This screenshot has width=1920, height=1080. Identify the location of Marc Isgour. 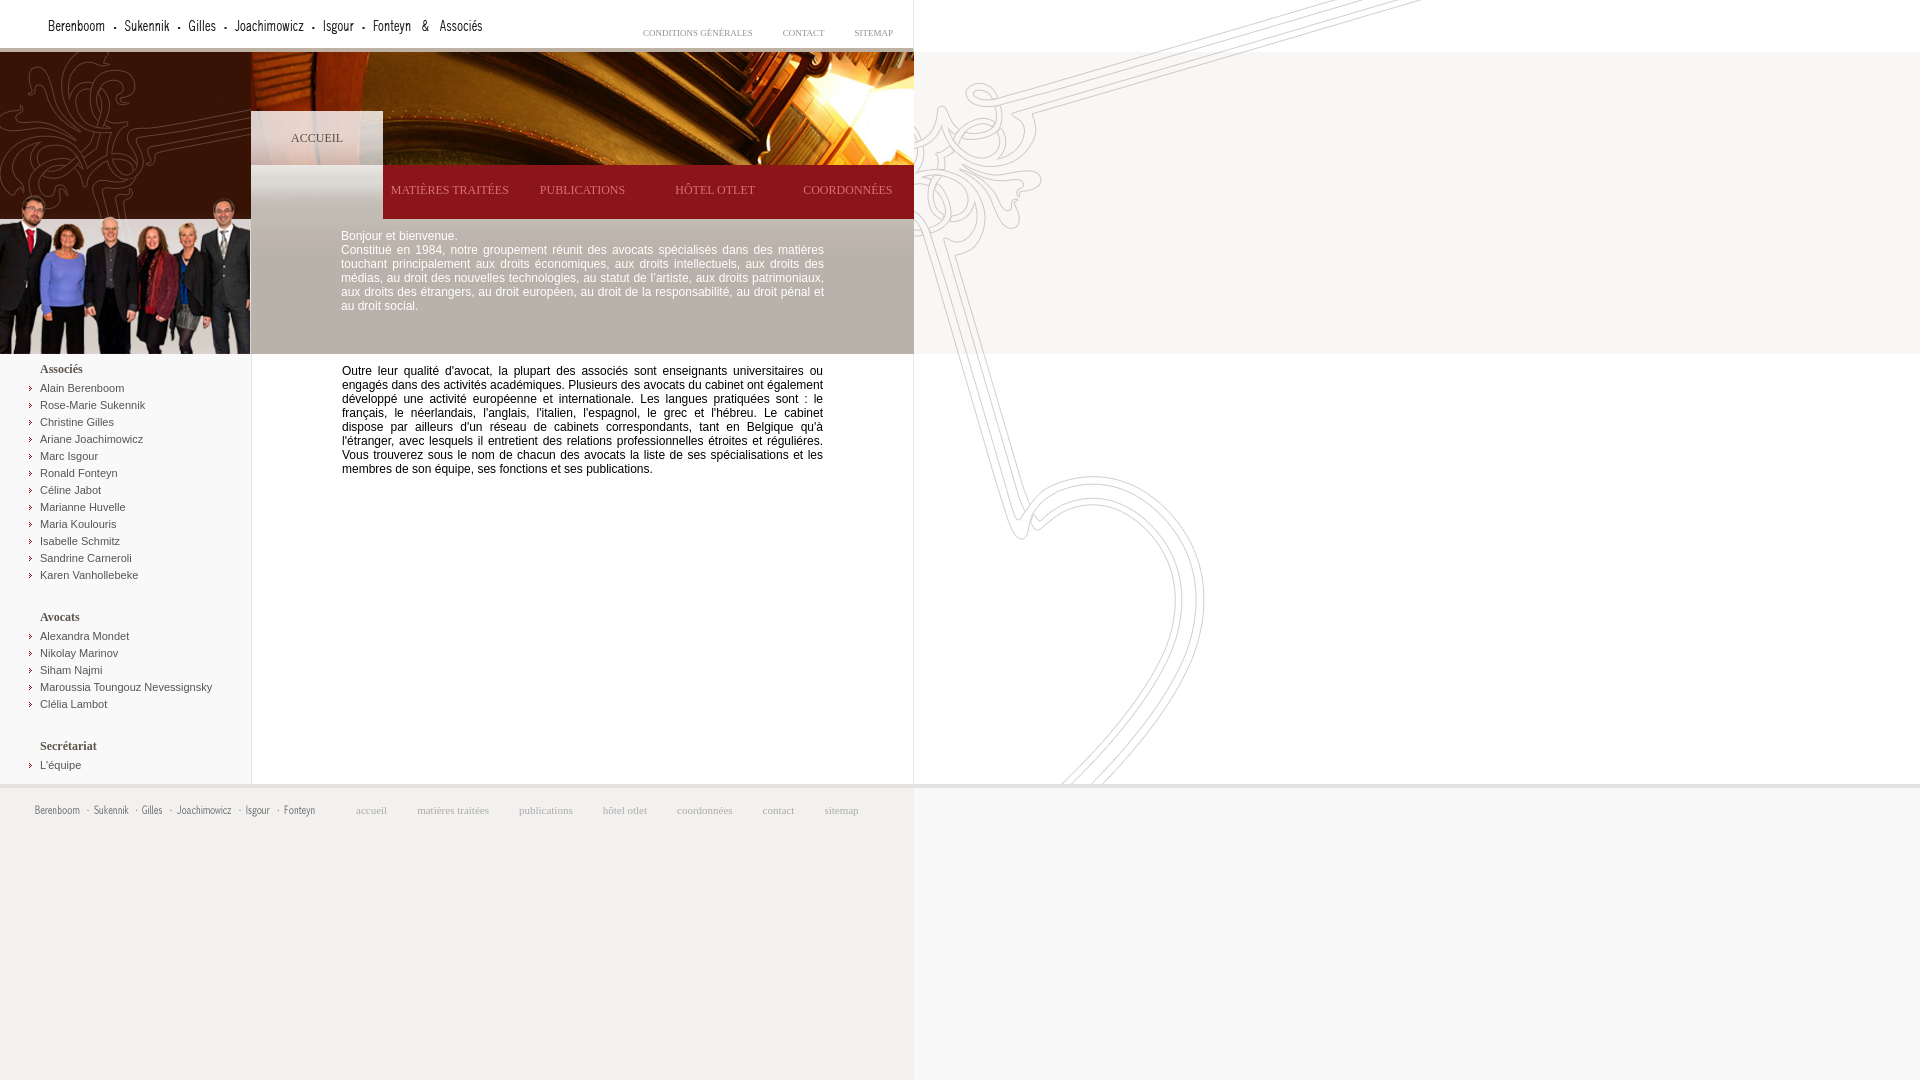
(126, 456).